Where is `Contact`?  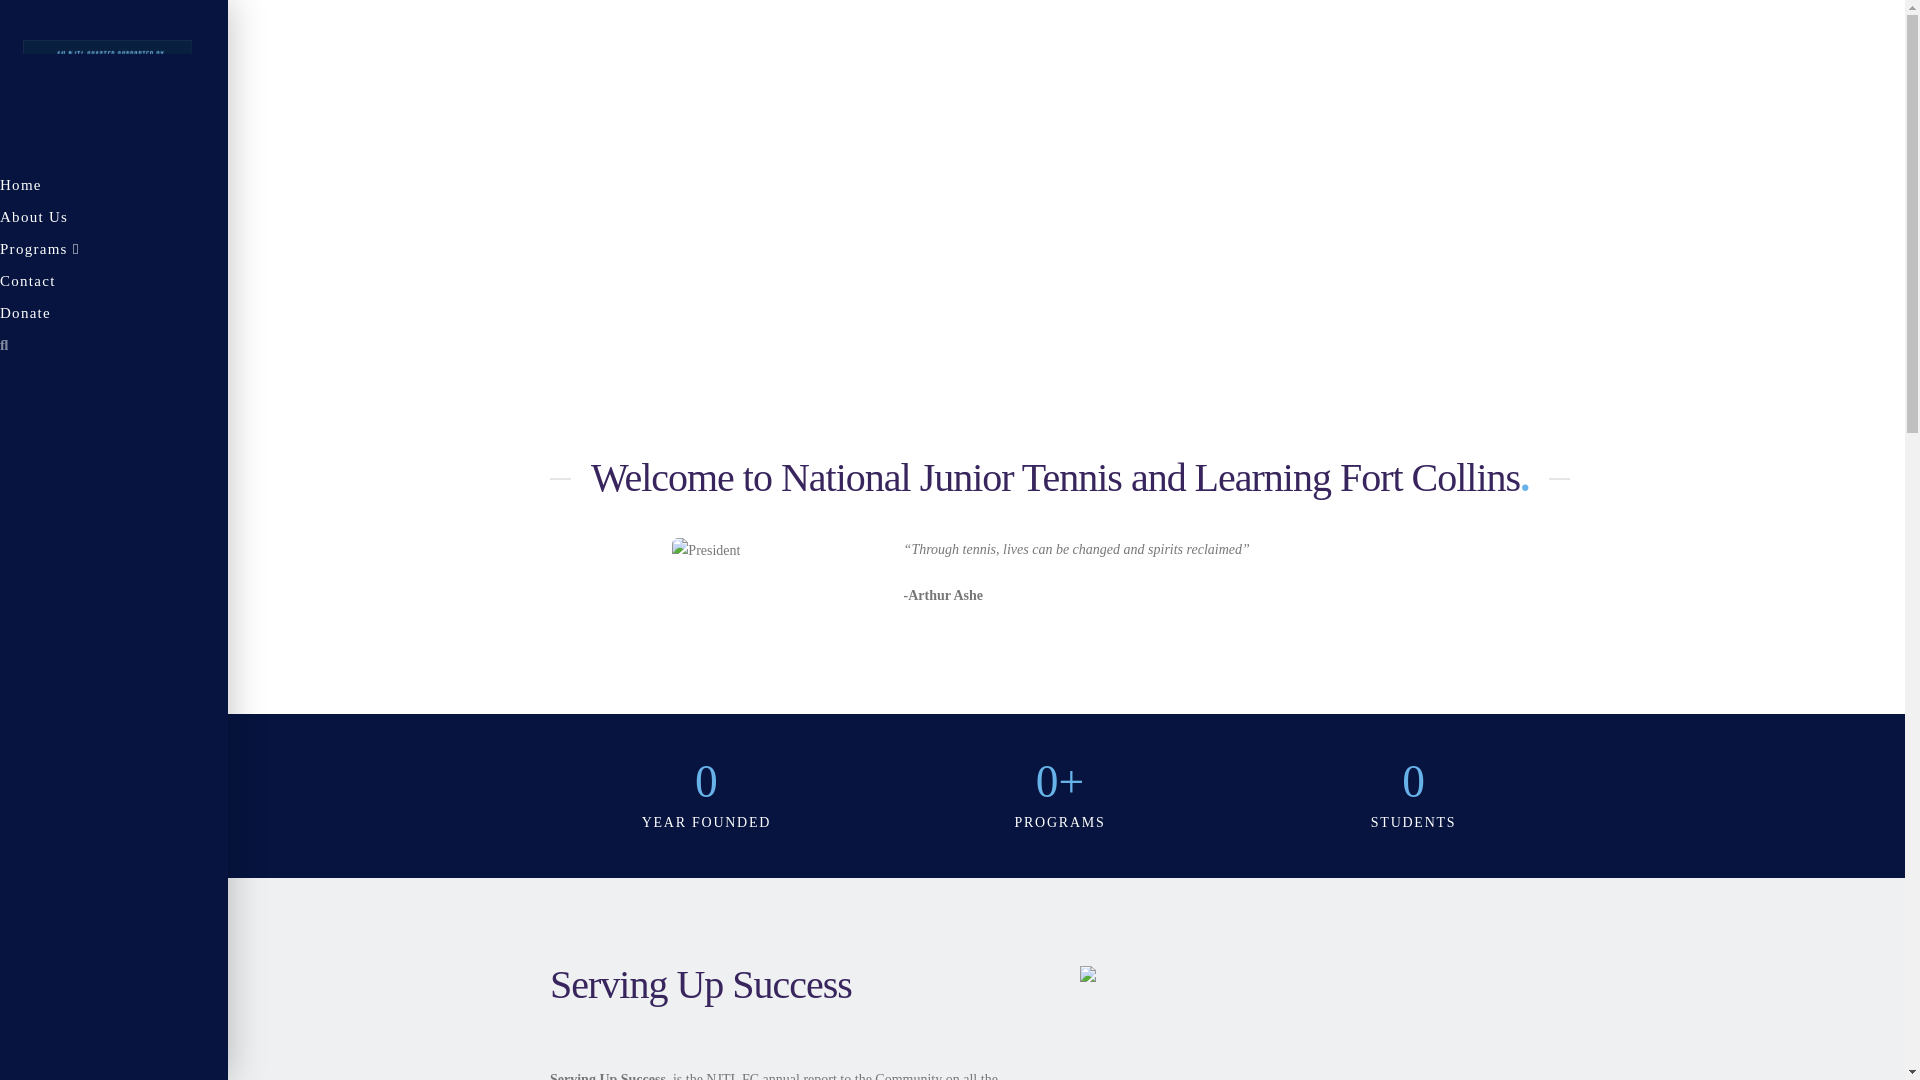 Contact is located at coordinates (114, 284).